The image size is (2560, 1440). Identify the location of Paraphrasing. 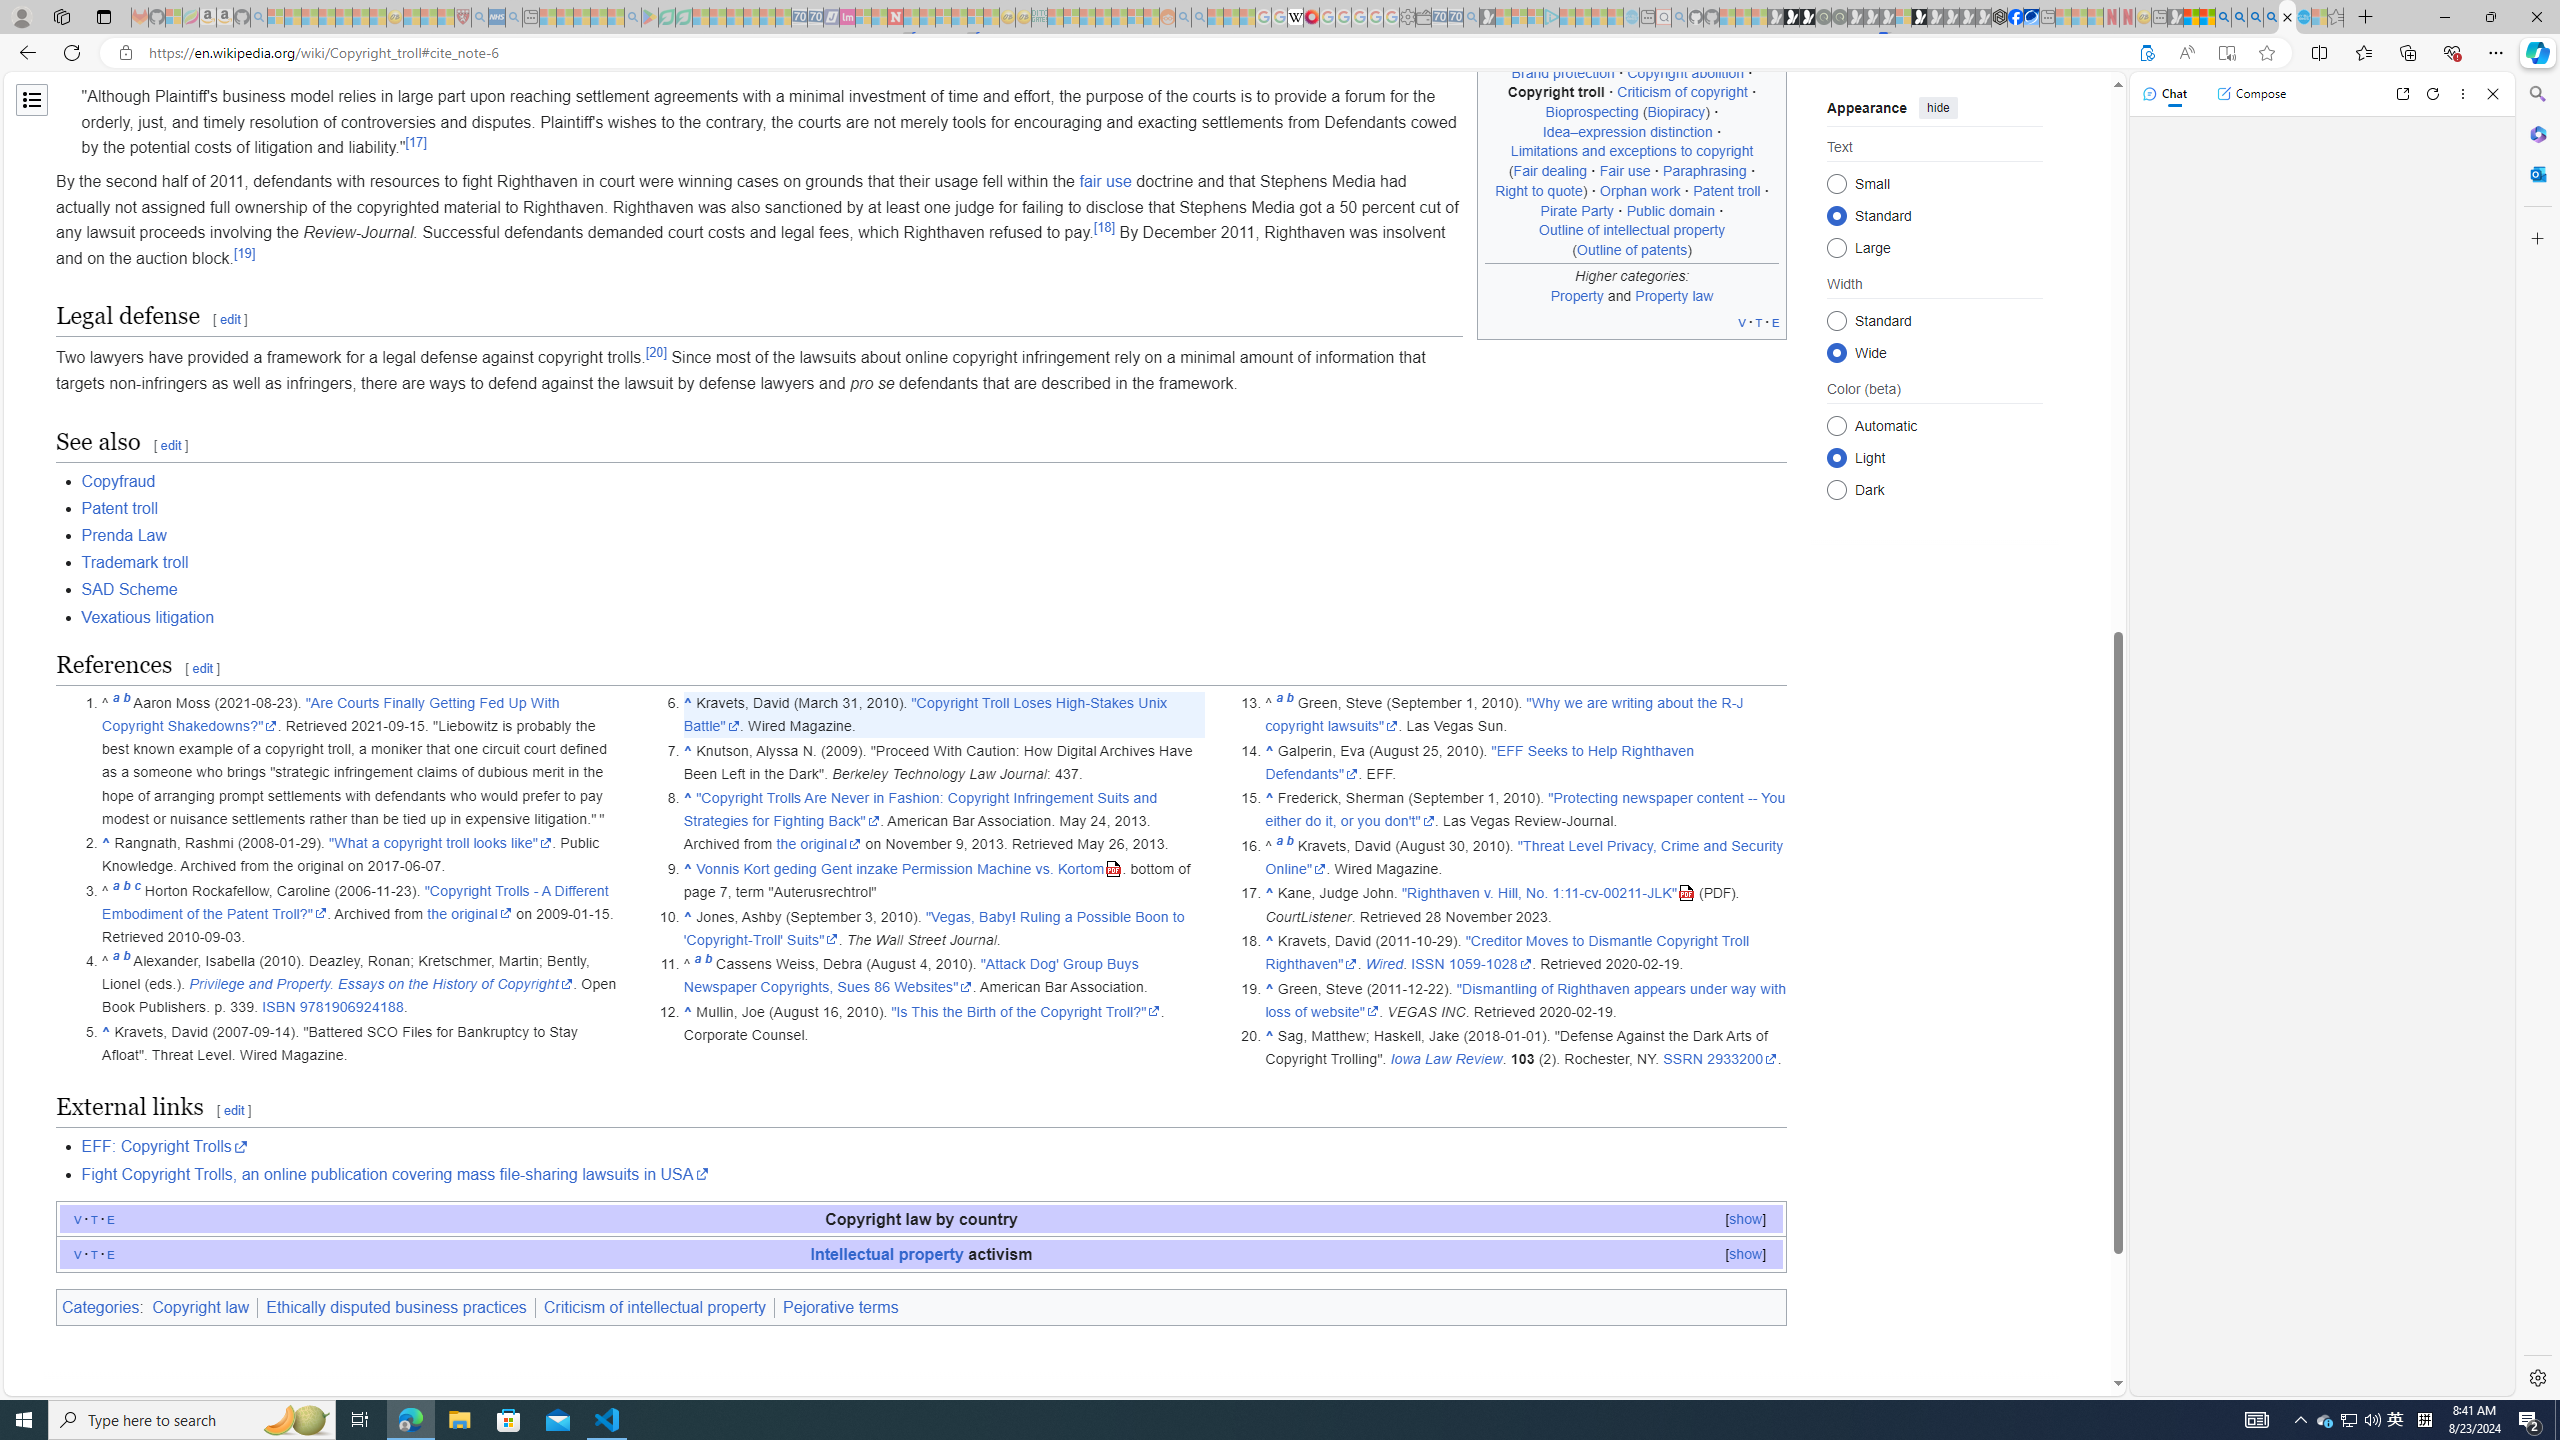
(1704, 171).